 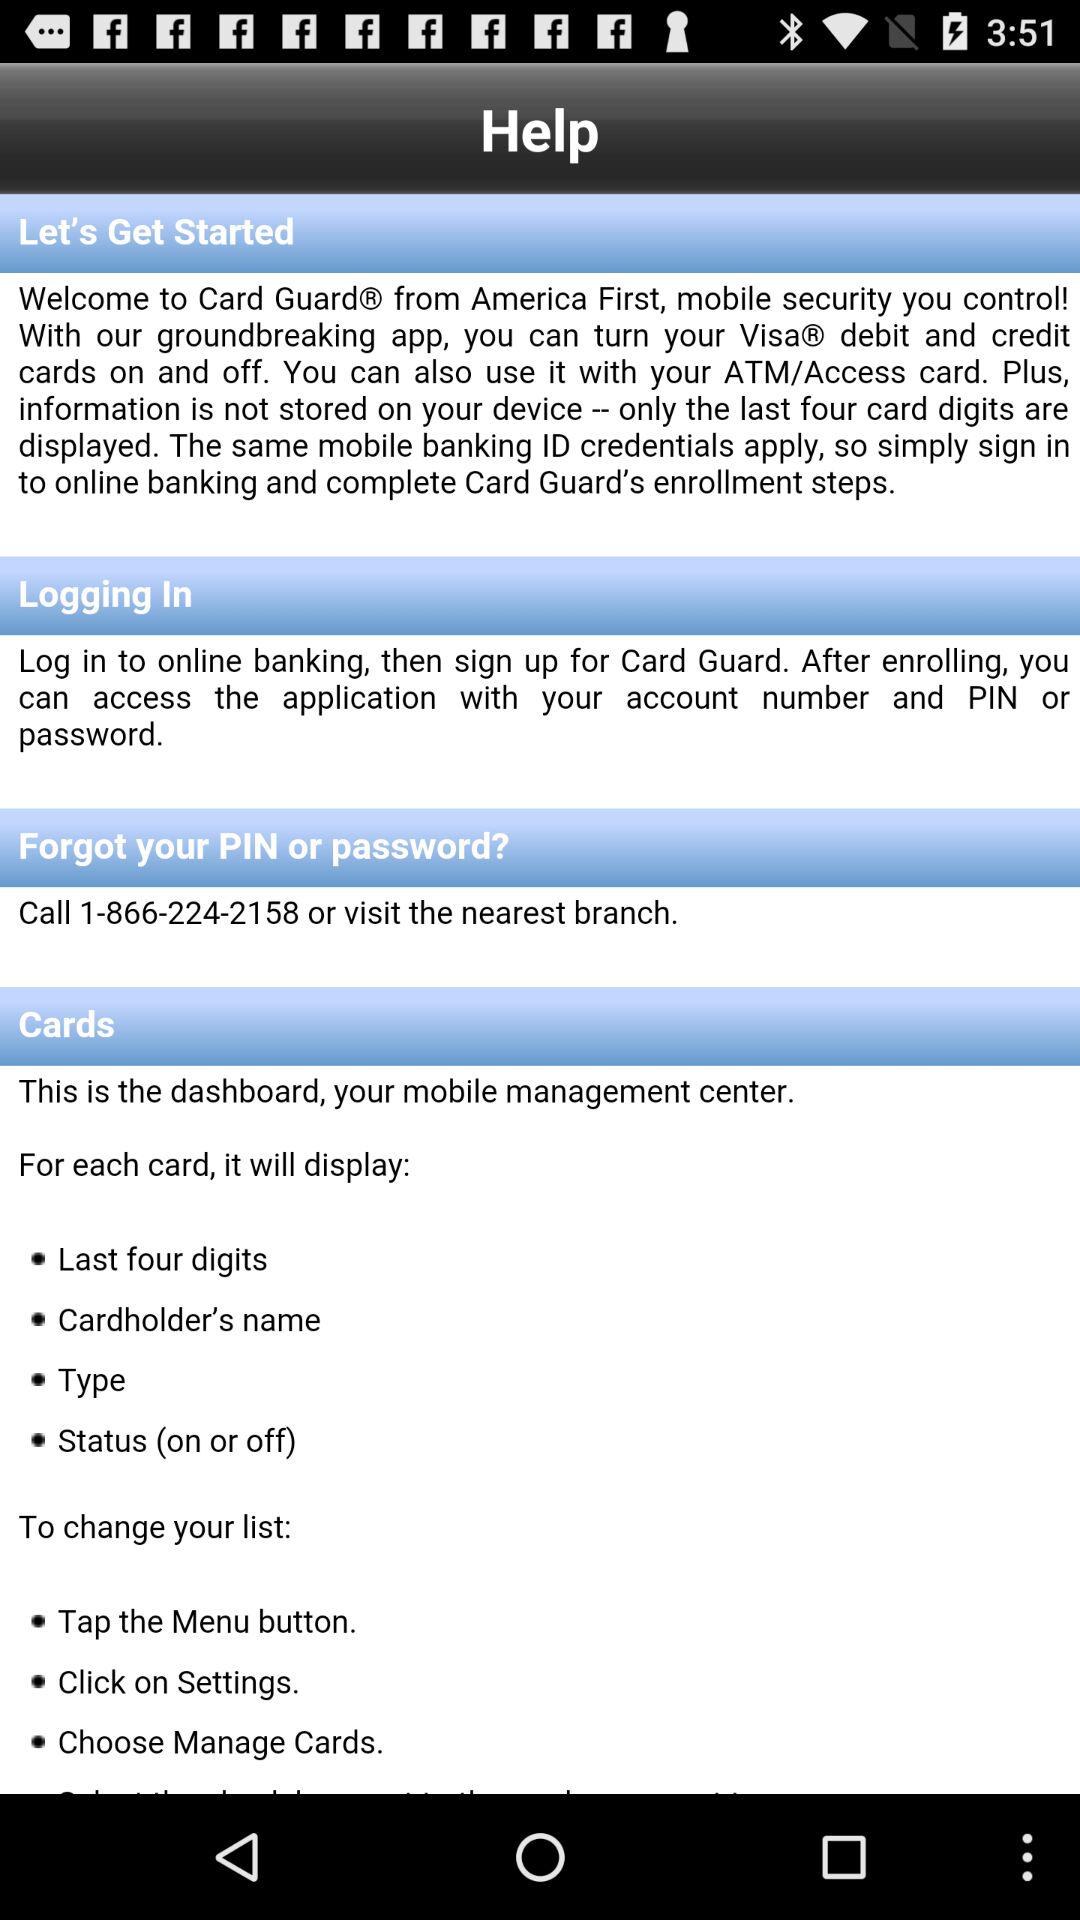 What do you see at coordinates (540, 994) in the screenshot?
I see `help page` at bounding box center [540, 994].